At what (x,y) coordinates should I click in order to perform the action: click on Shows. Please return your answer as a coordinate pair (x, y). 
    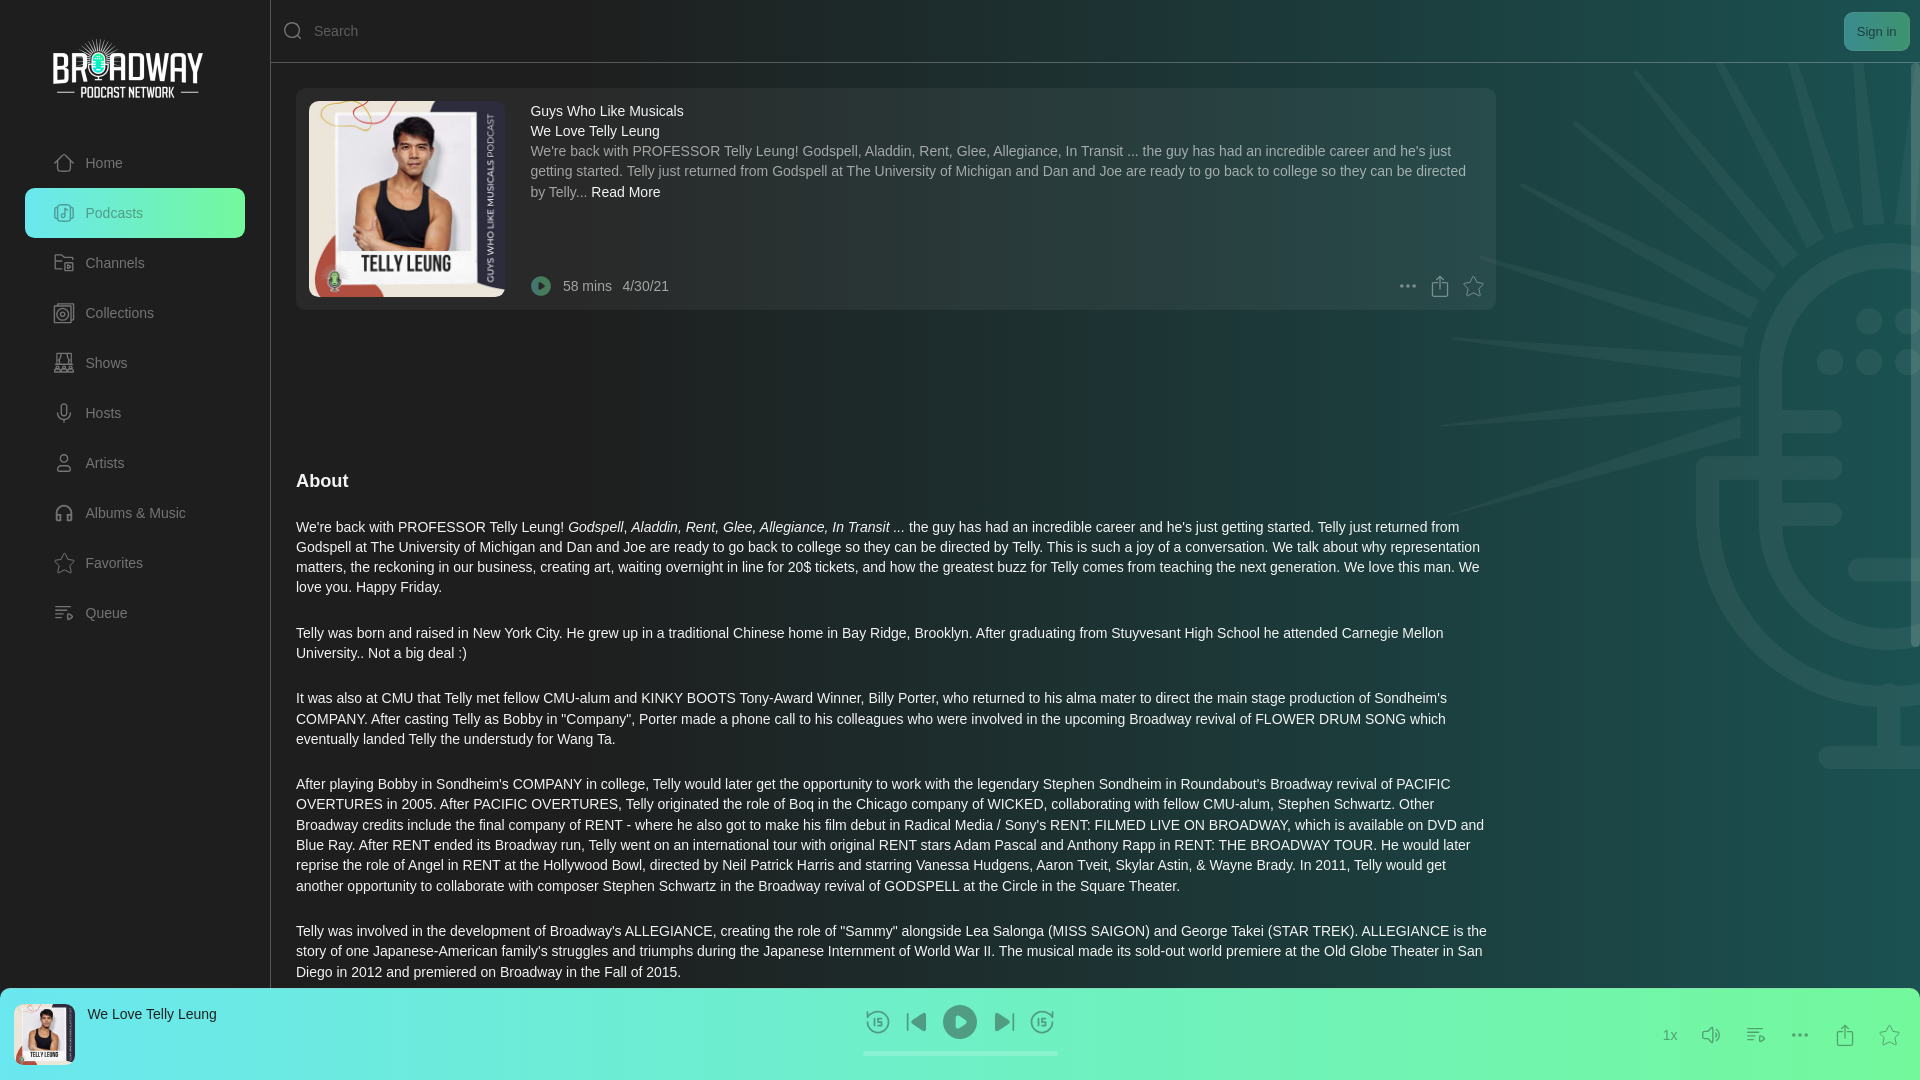
    Looking at the image, I should click on (90, 362).